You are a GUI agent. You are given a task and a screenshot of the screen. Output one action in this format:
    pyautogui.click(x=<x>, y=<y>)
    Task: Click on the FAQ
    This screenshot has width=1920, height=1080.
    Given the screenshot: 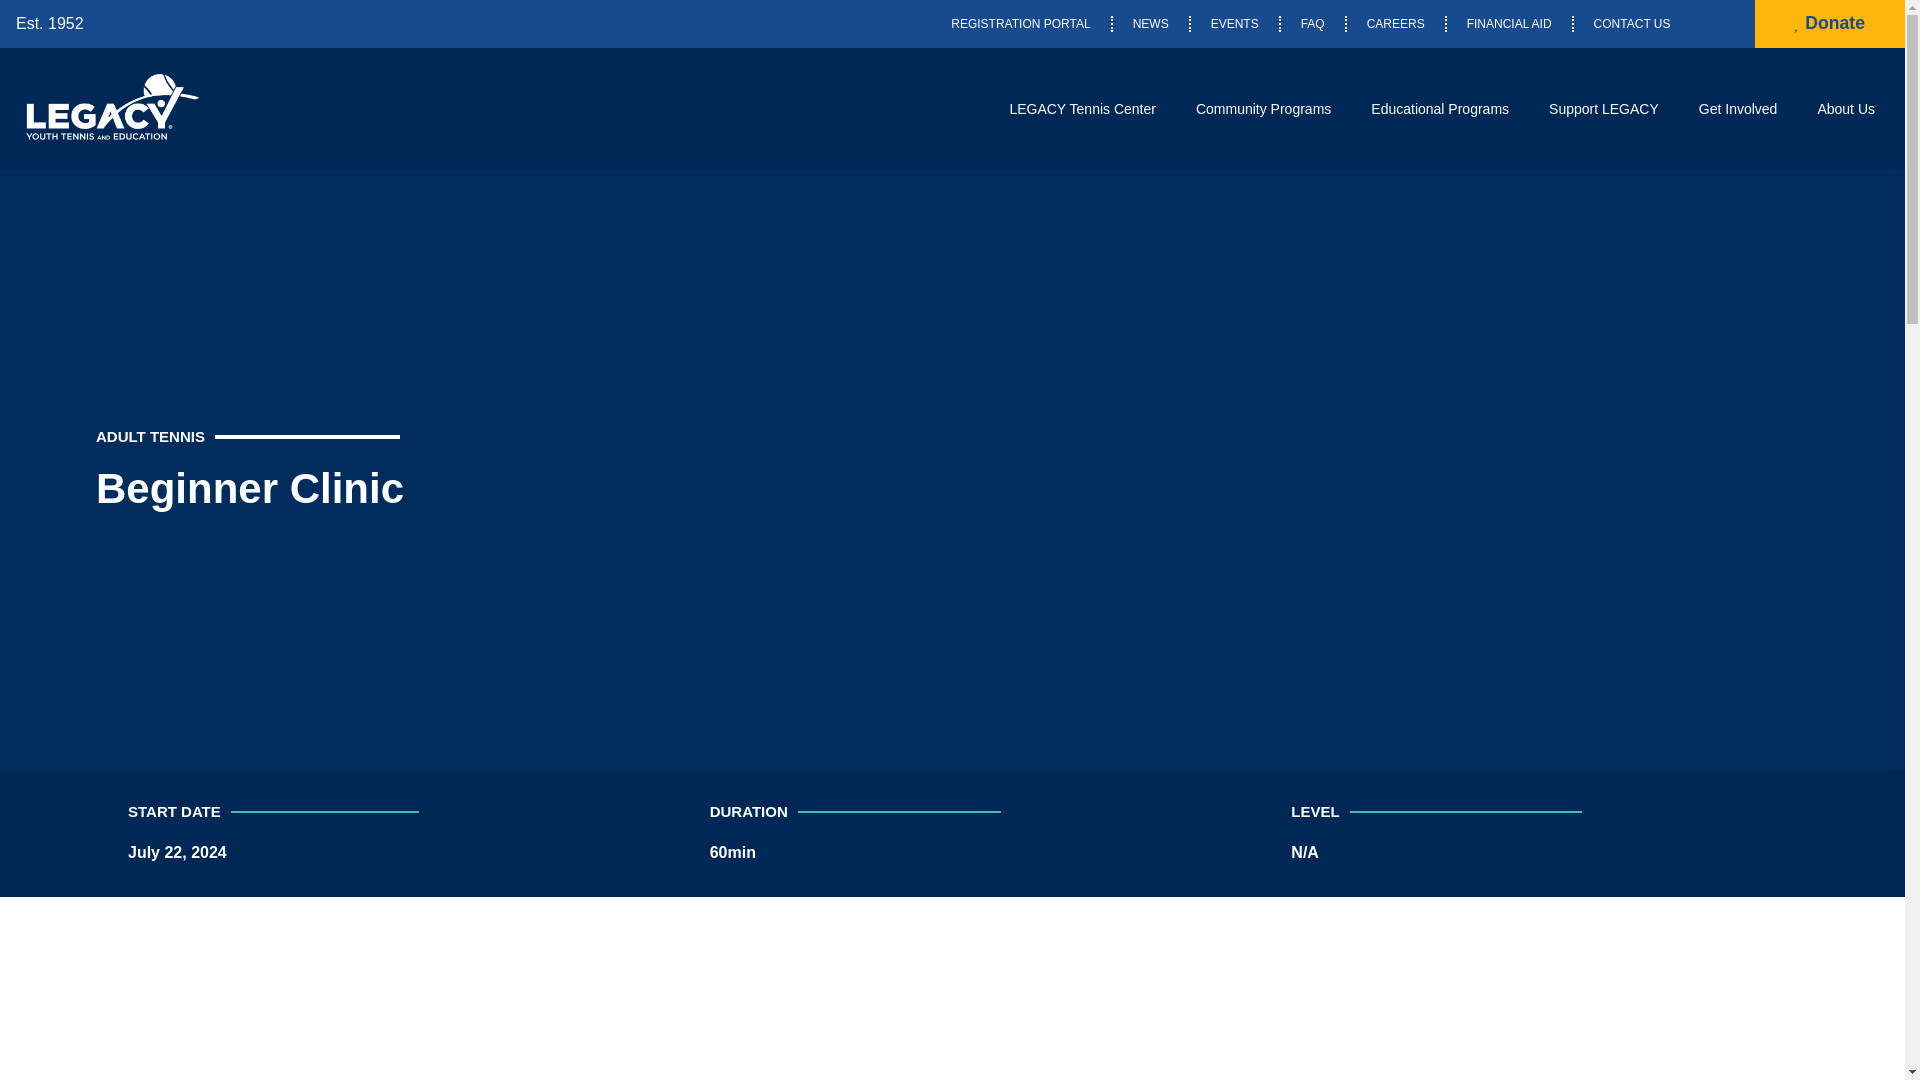 What is the action you would take?
    pyautogui.click(x=1312, y=24)
    